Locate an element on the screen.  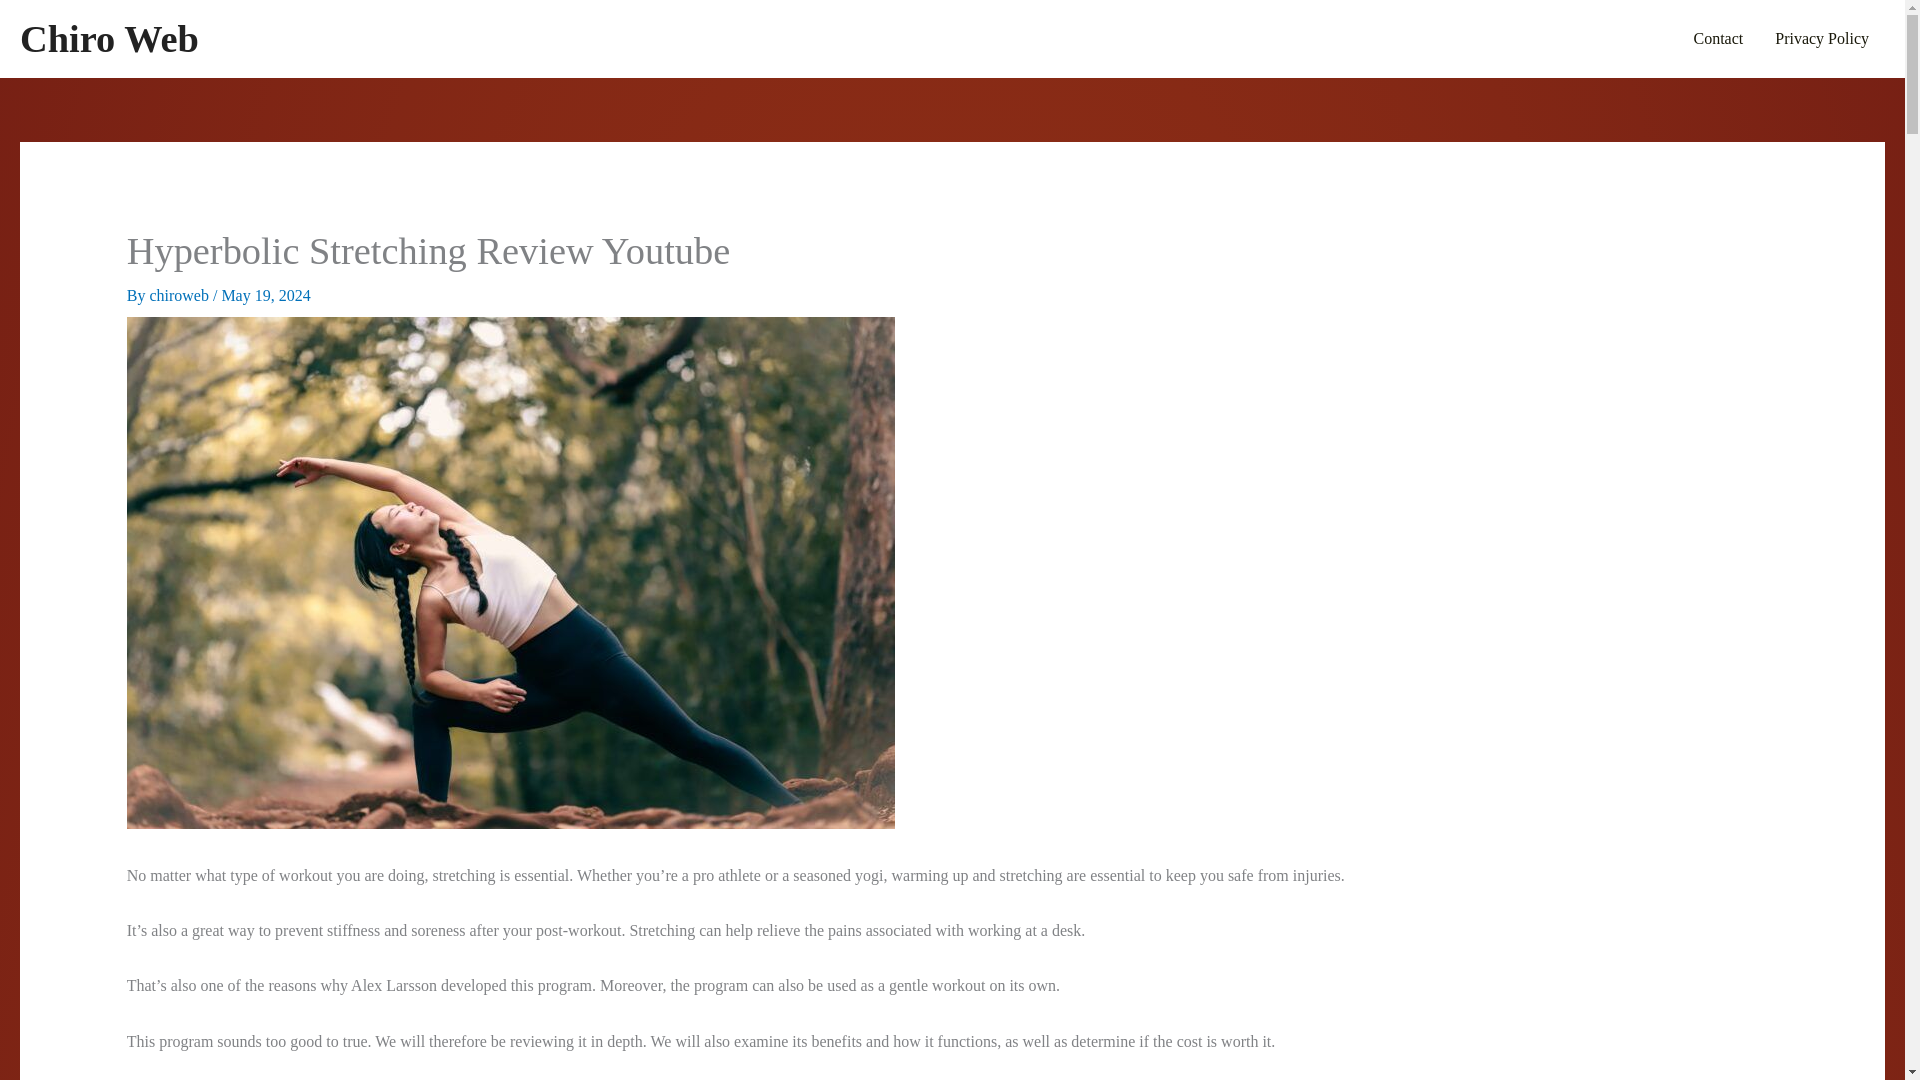
View all posts by chiroweb is located at coordinates (181, 295).